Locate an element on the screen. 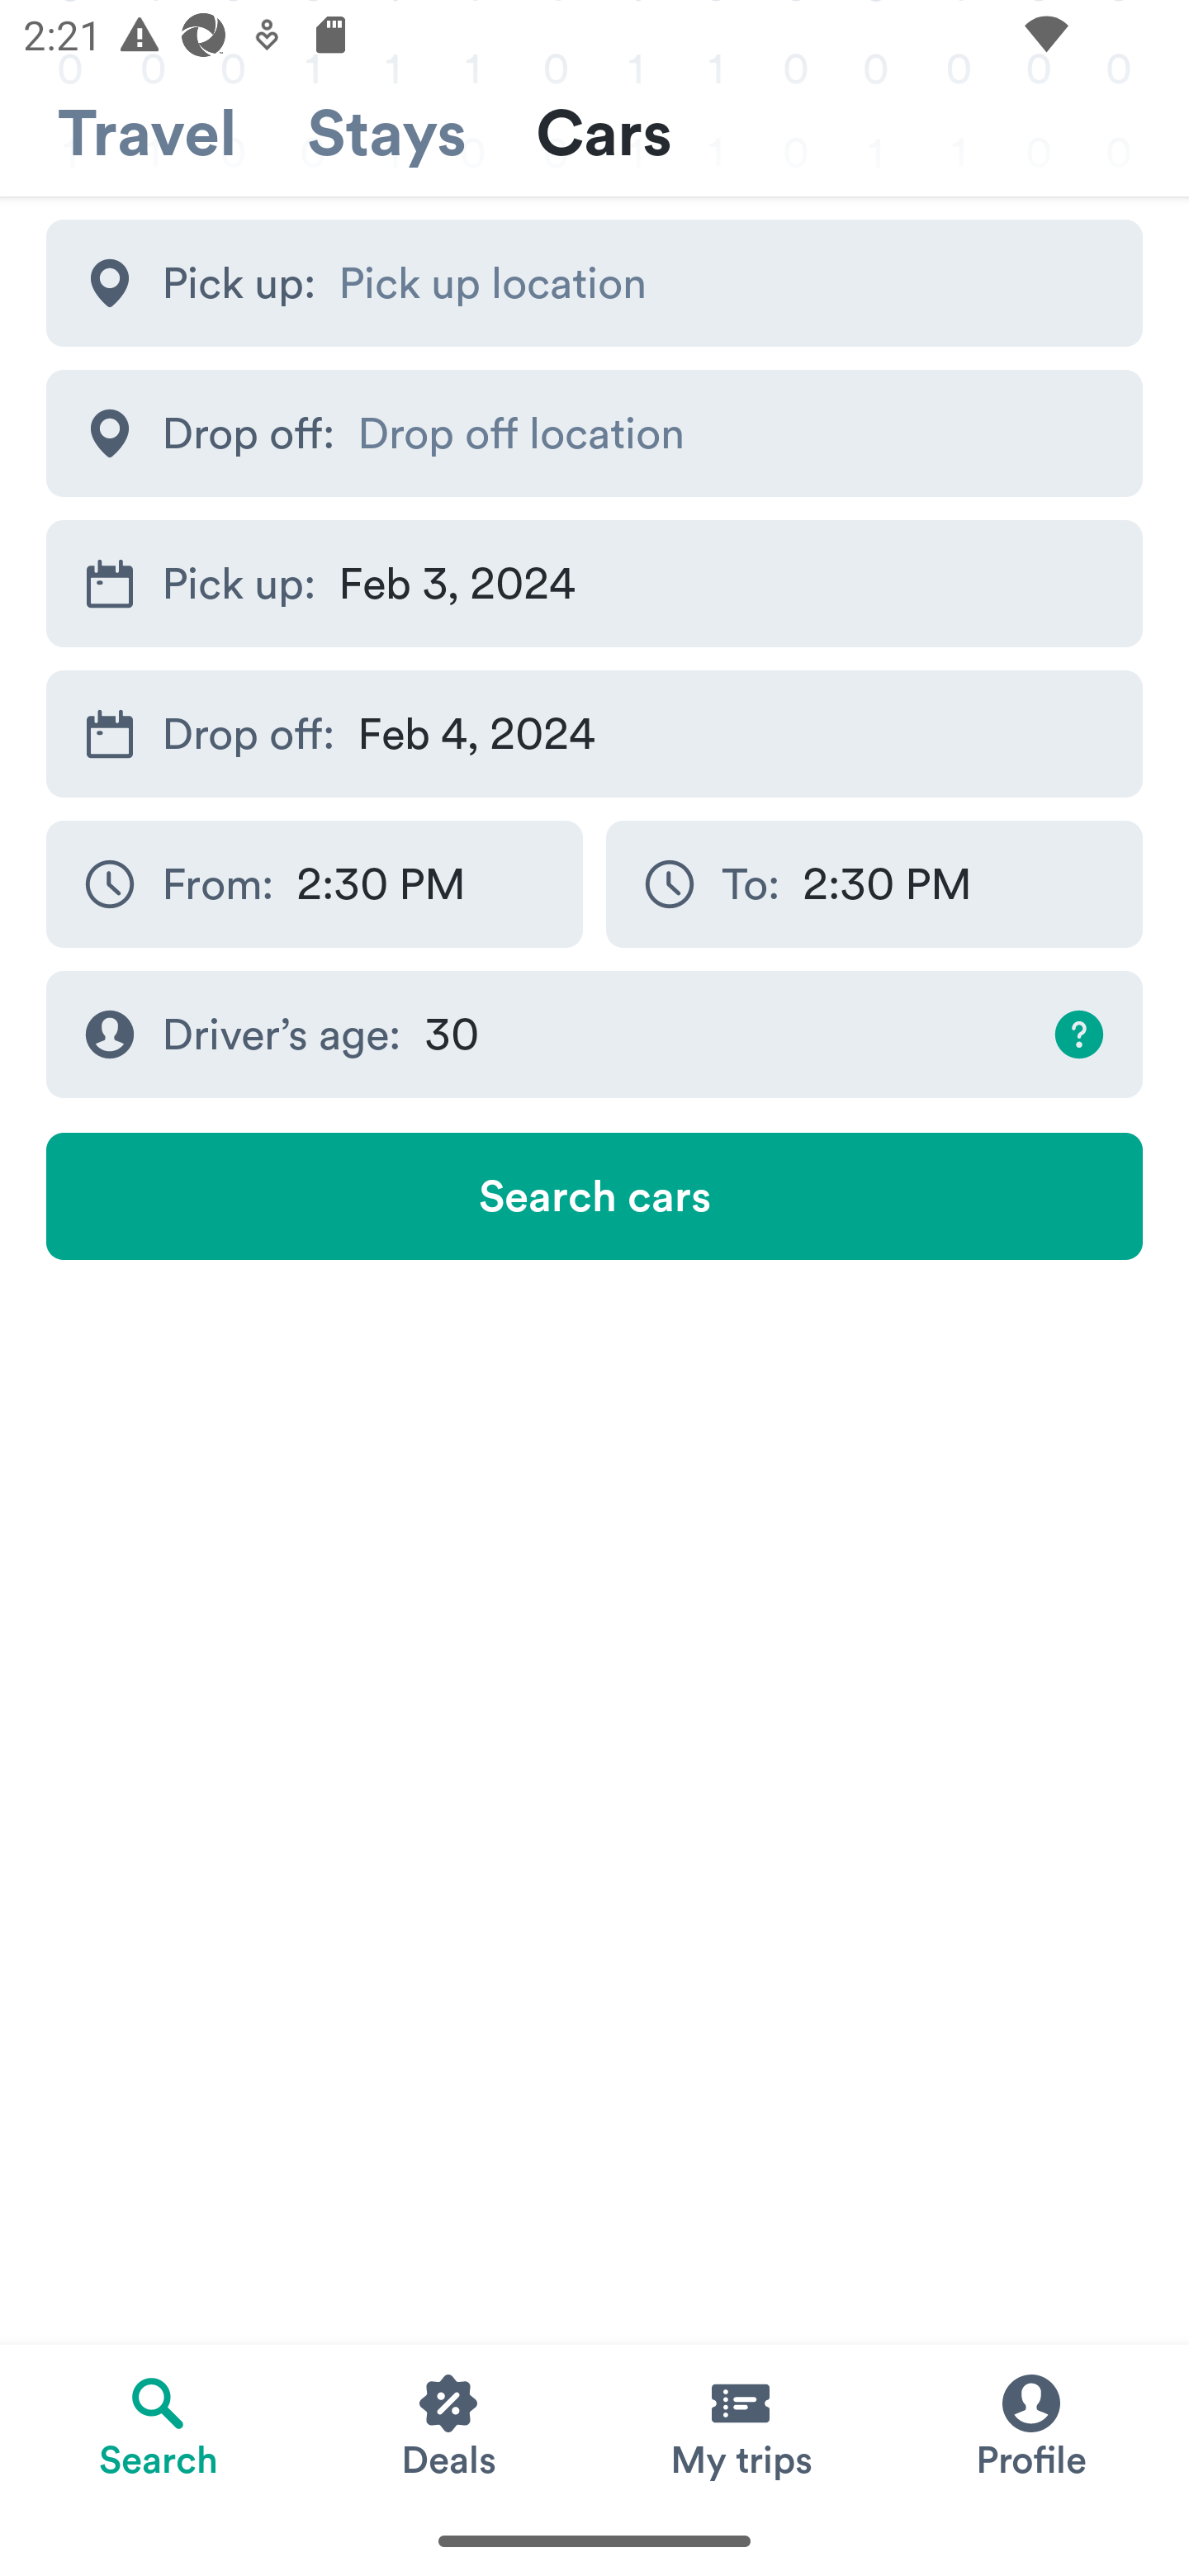 This screenshot has height=2576, width=1189. Deals is located at coordinates (449, 2425).